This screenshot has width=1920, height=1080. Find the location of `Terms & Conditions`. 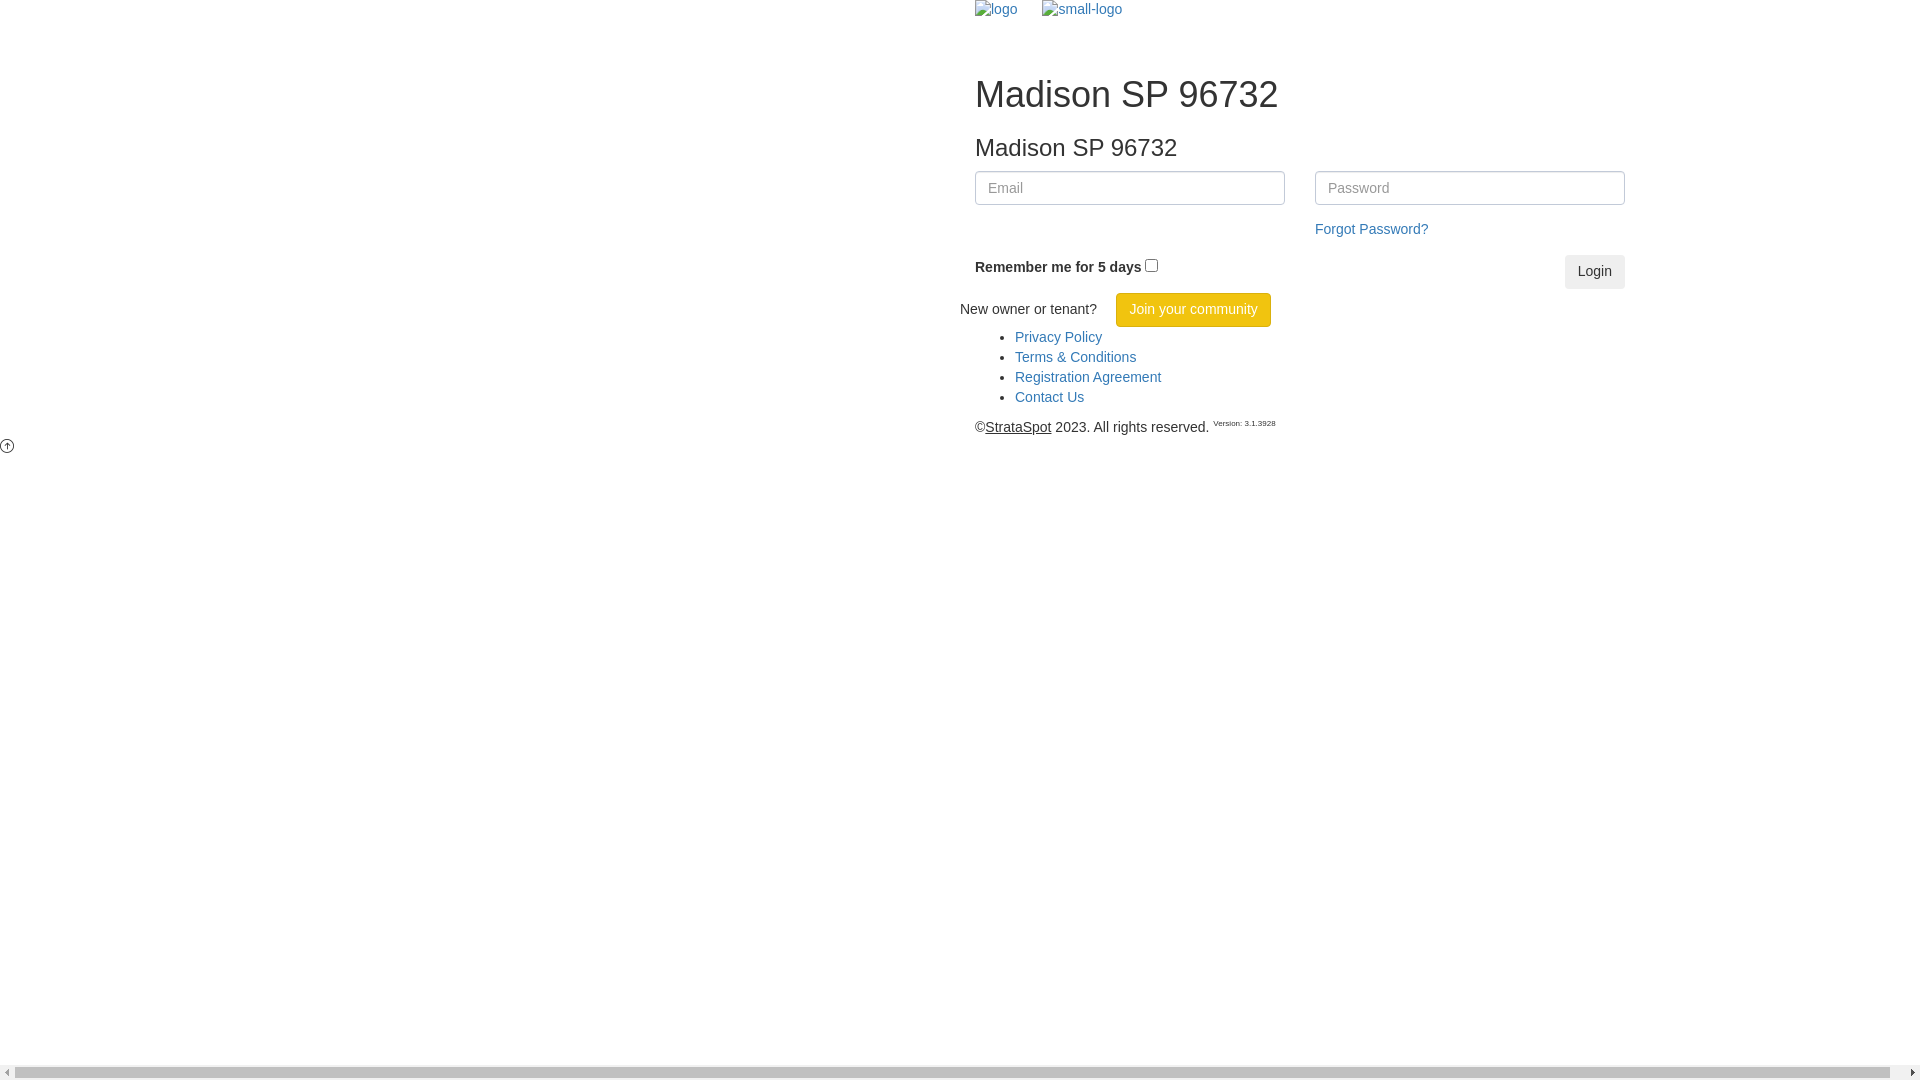

Terms & Conditions is located at coordinates (1076, 357).